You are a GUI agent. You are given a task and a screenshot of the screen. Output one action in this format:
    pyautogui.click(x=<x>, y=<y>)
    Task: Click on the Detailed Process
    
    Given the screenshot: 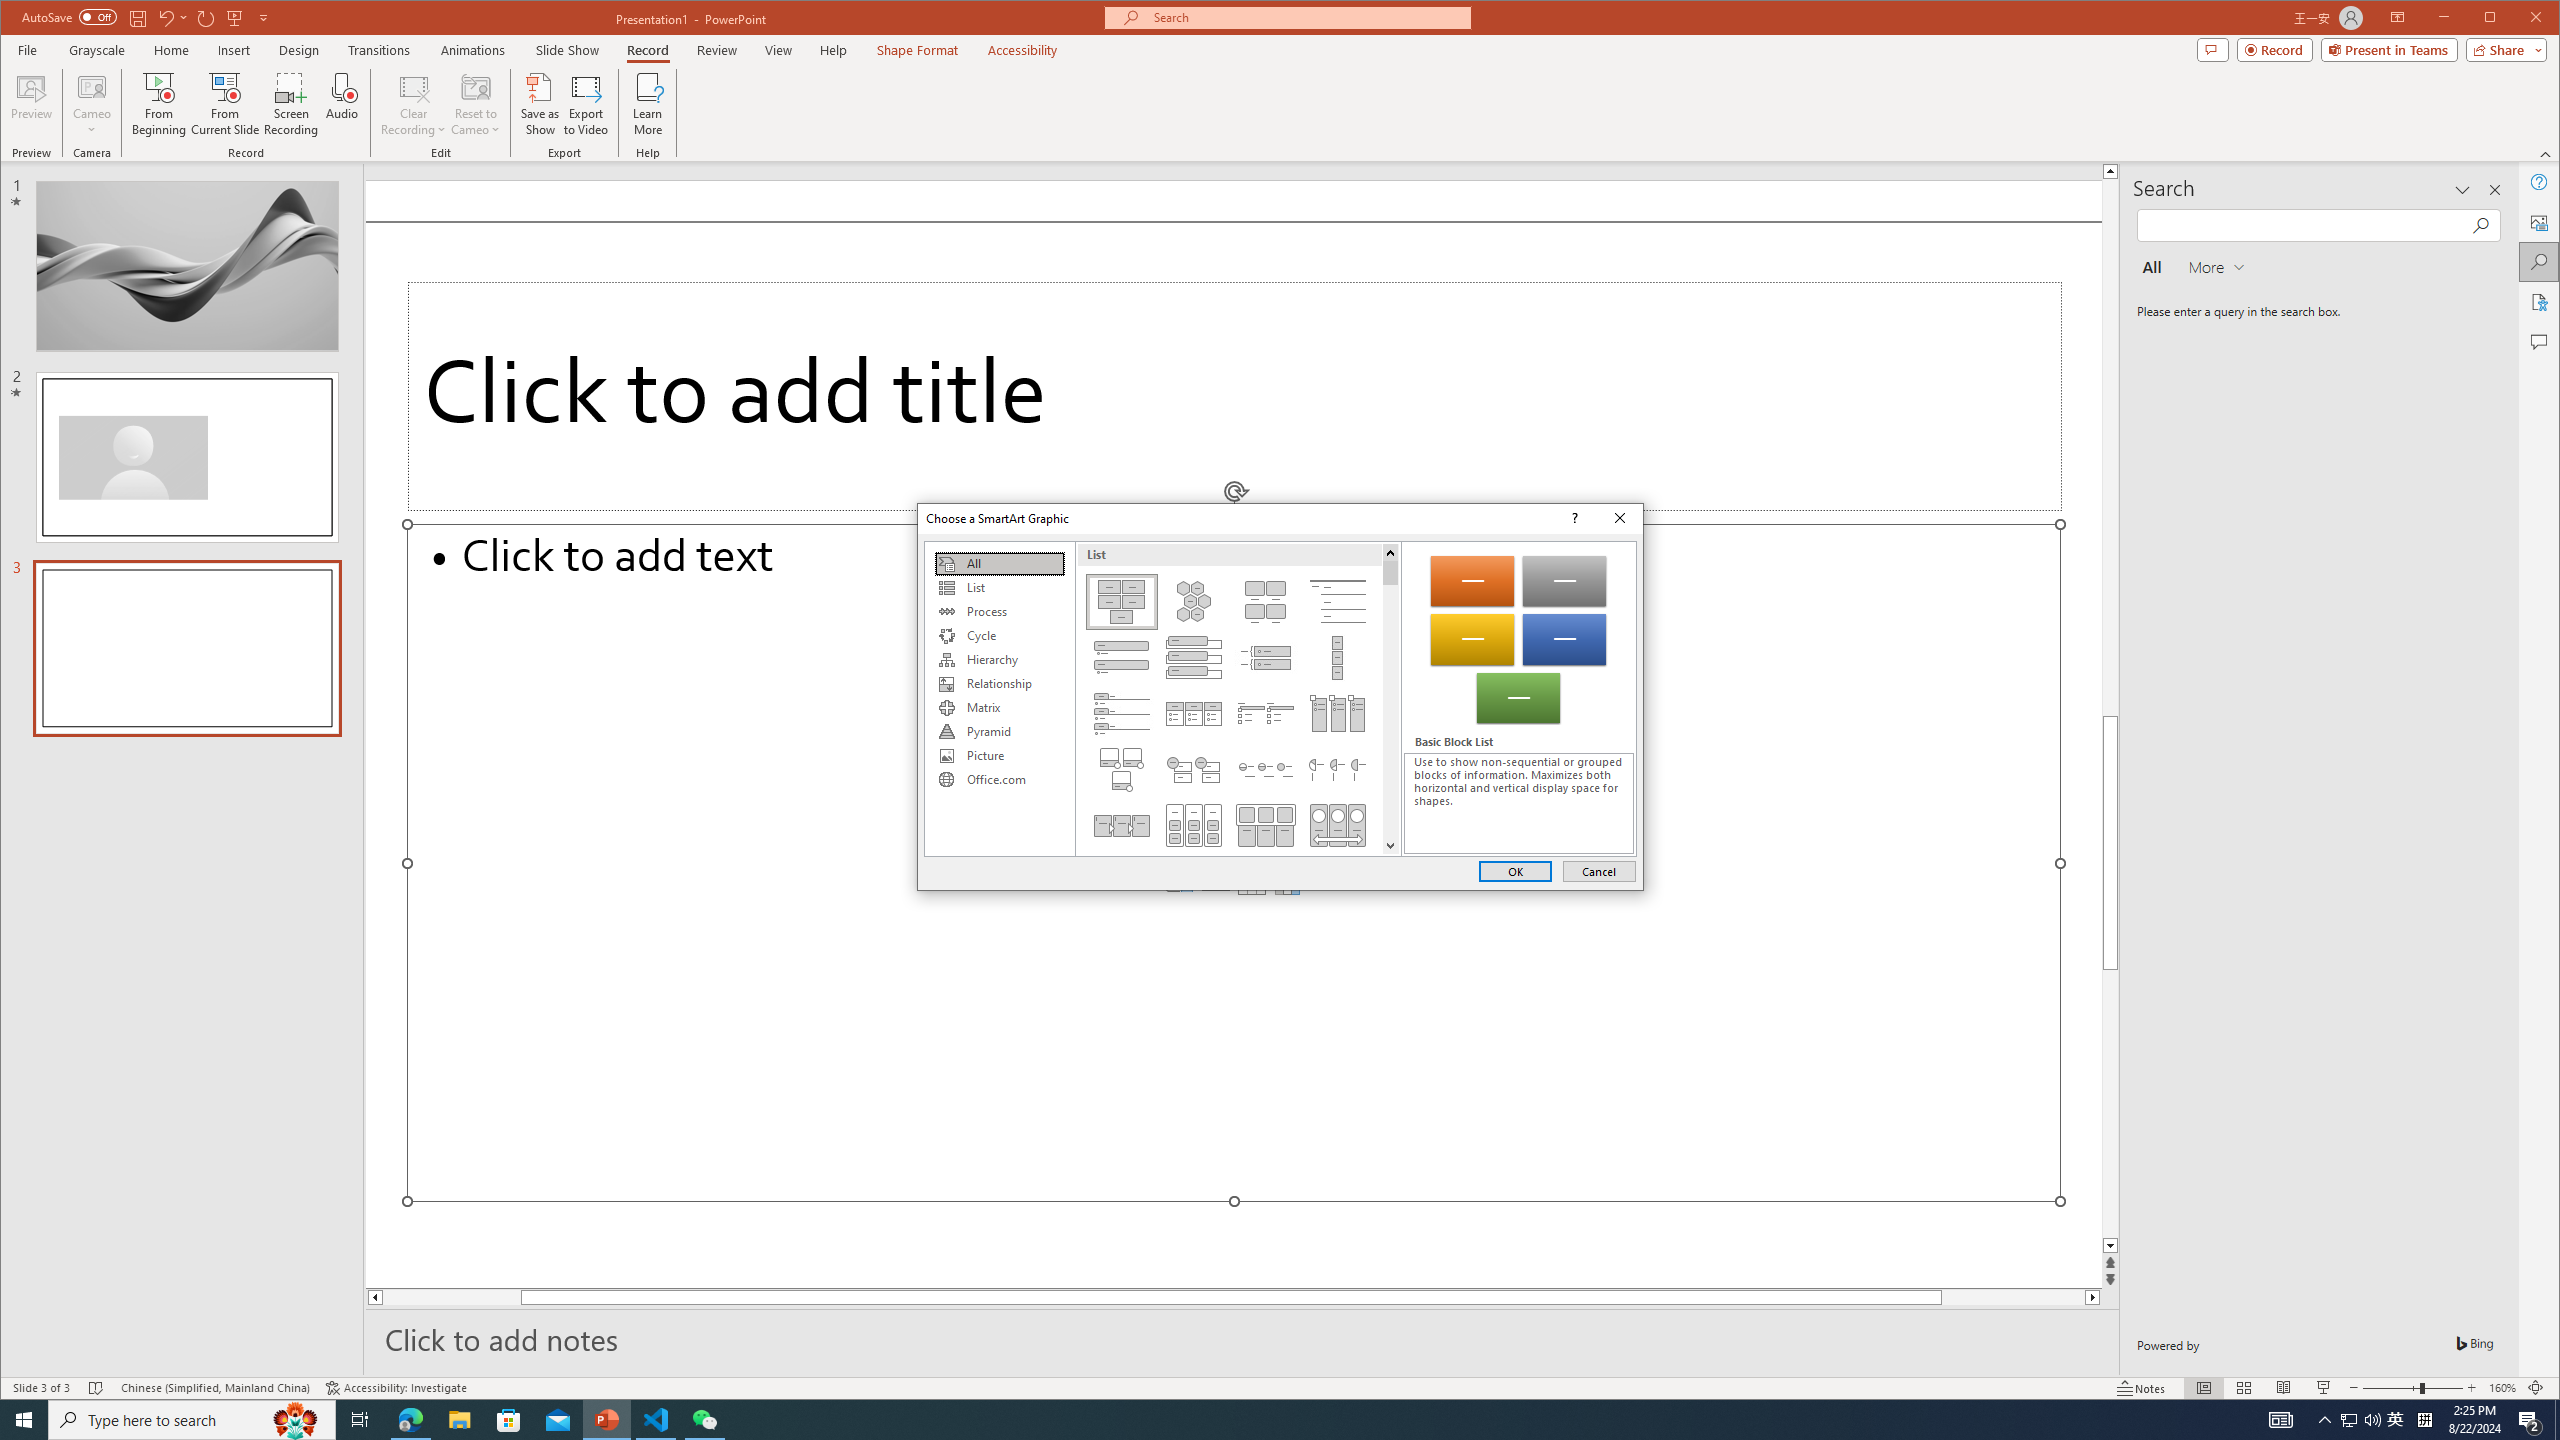 What is the action you would take?
    pyautogui.click(x=1121, y=825)
    